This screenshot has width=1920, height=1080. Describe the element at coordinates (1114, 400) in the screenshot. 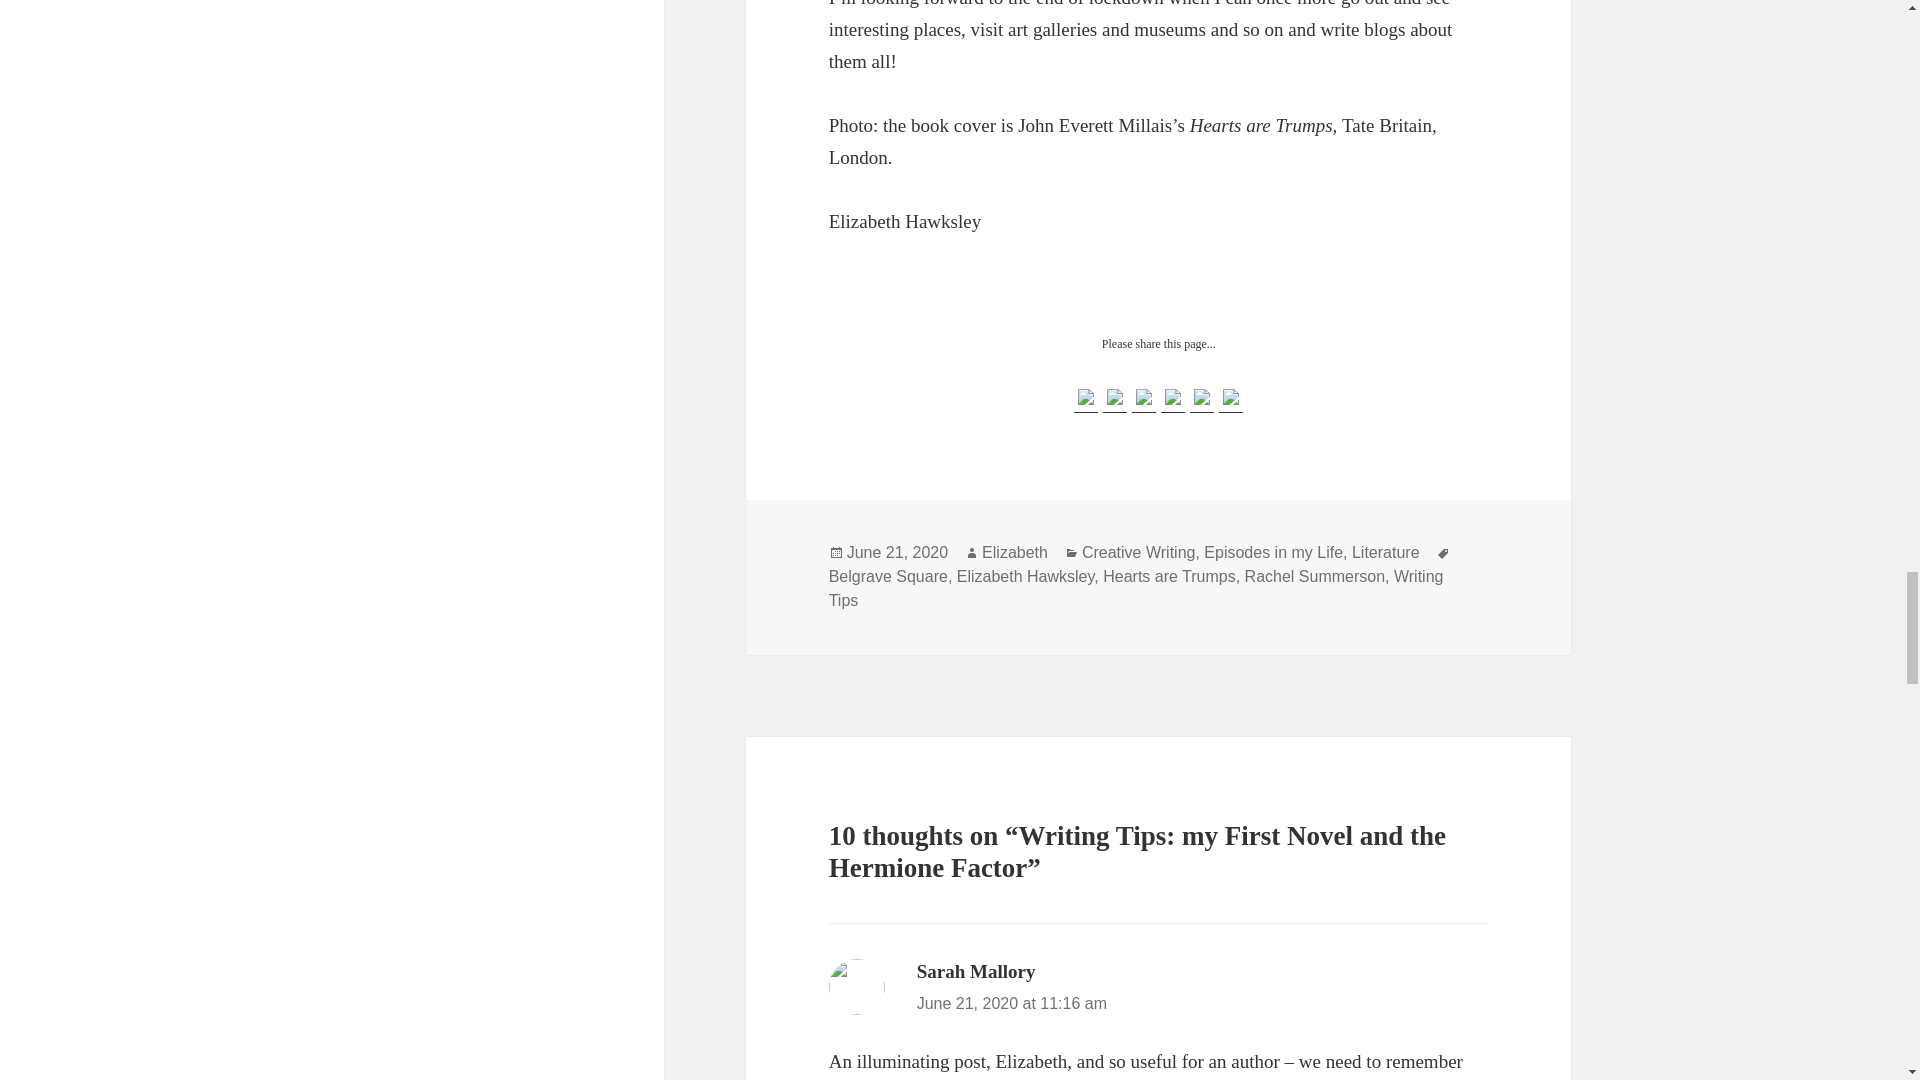

I see `Share on Twitter` at that location.